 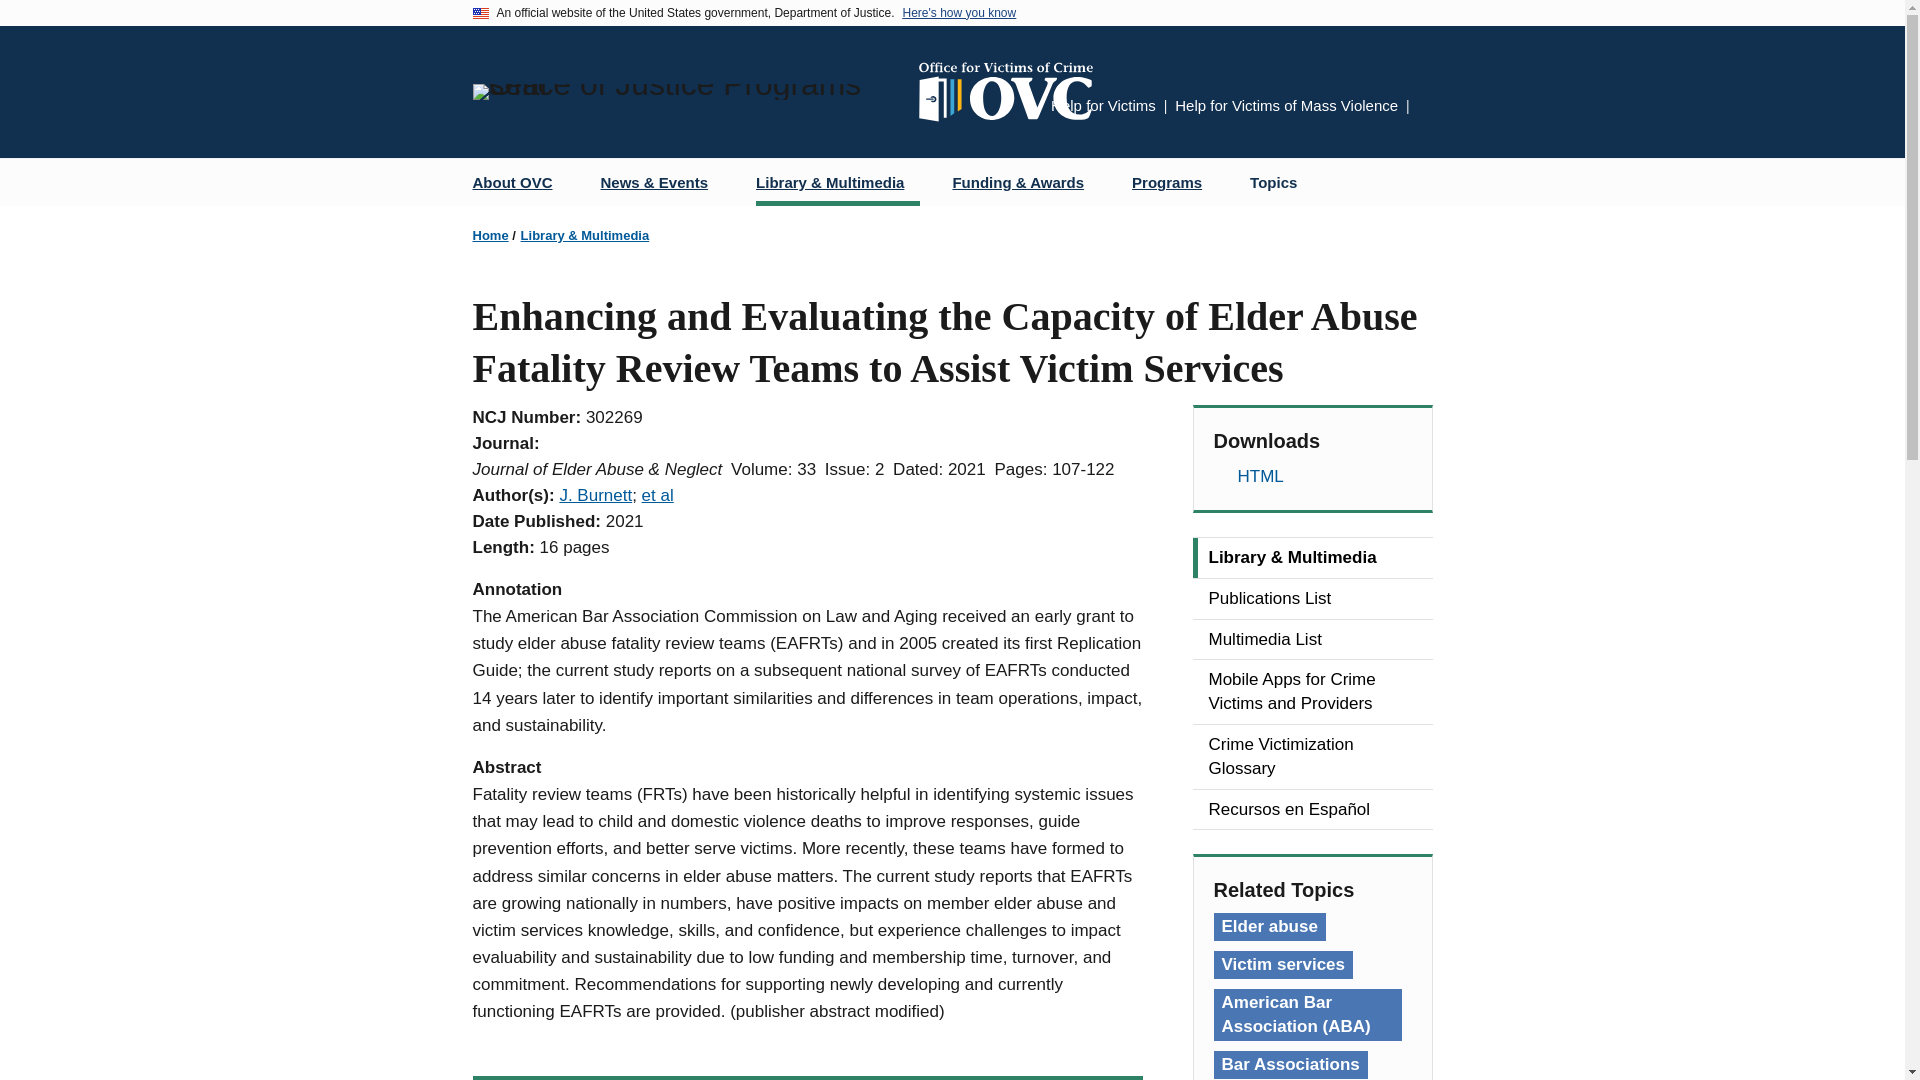 I want to click on Help for Victims of Mass Violence, so click(x=1286, y=106).